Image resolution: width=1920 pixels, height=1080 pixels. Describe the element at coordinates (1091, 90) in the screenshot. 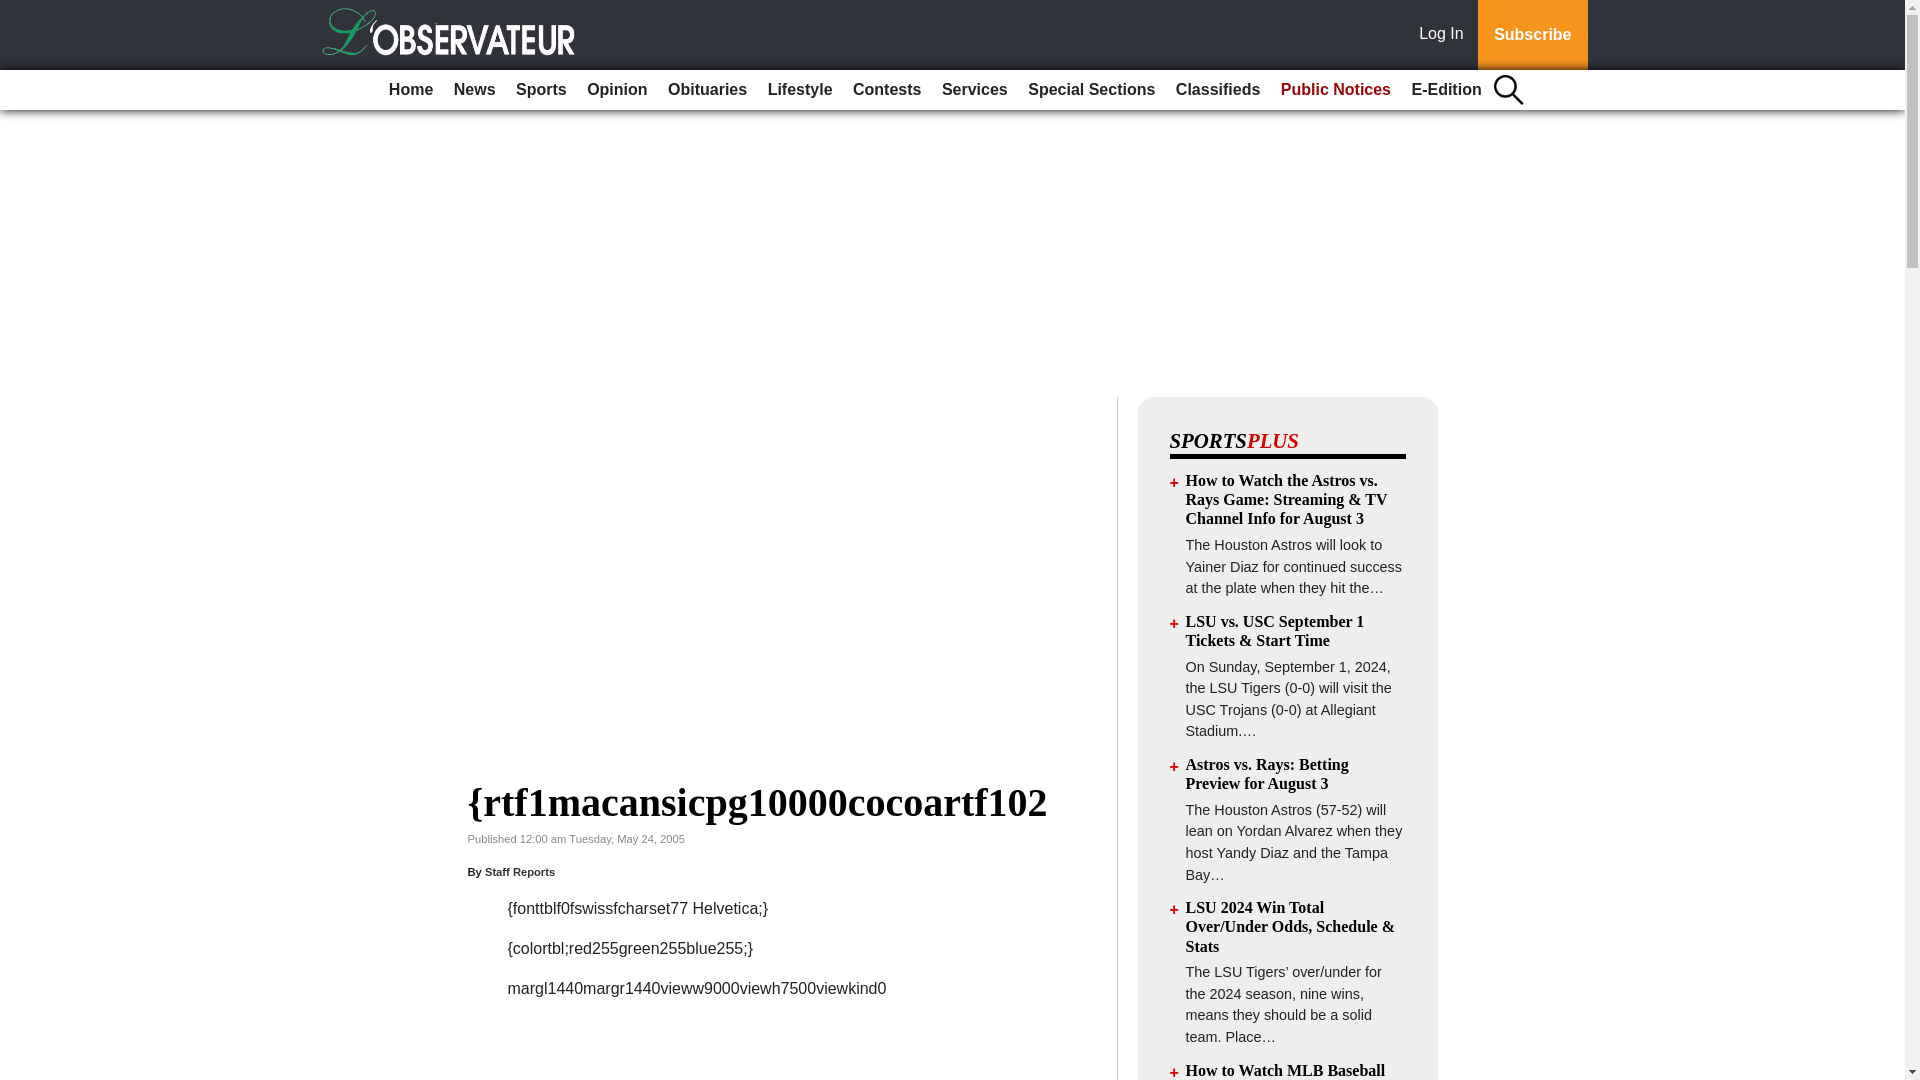

I see `Special Sections` at that location.